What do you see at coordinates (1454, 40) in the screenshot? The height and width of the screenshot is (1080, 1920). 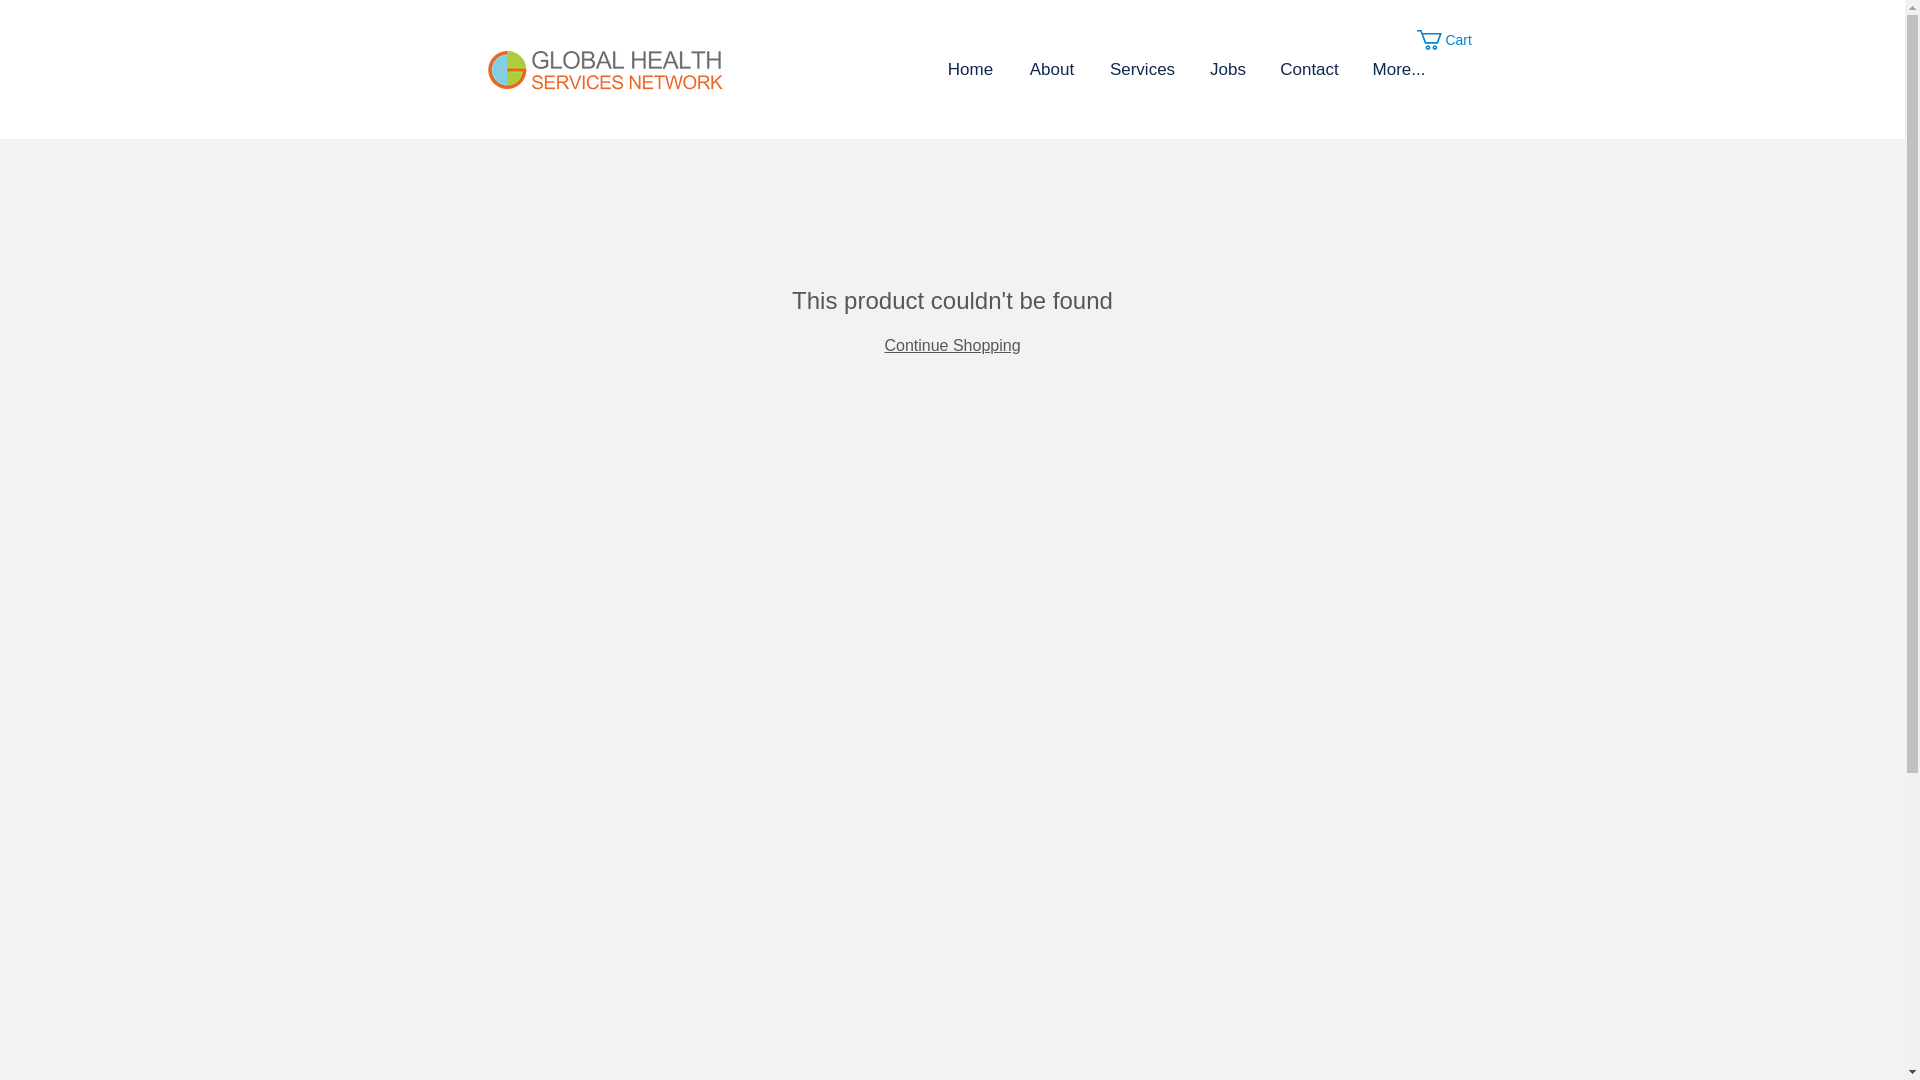 I see `Cart` at bounding box center [1454, 40].